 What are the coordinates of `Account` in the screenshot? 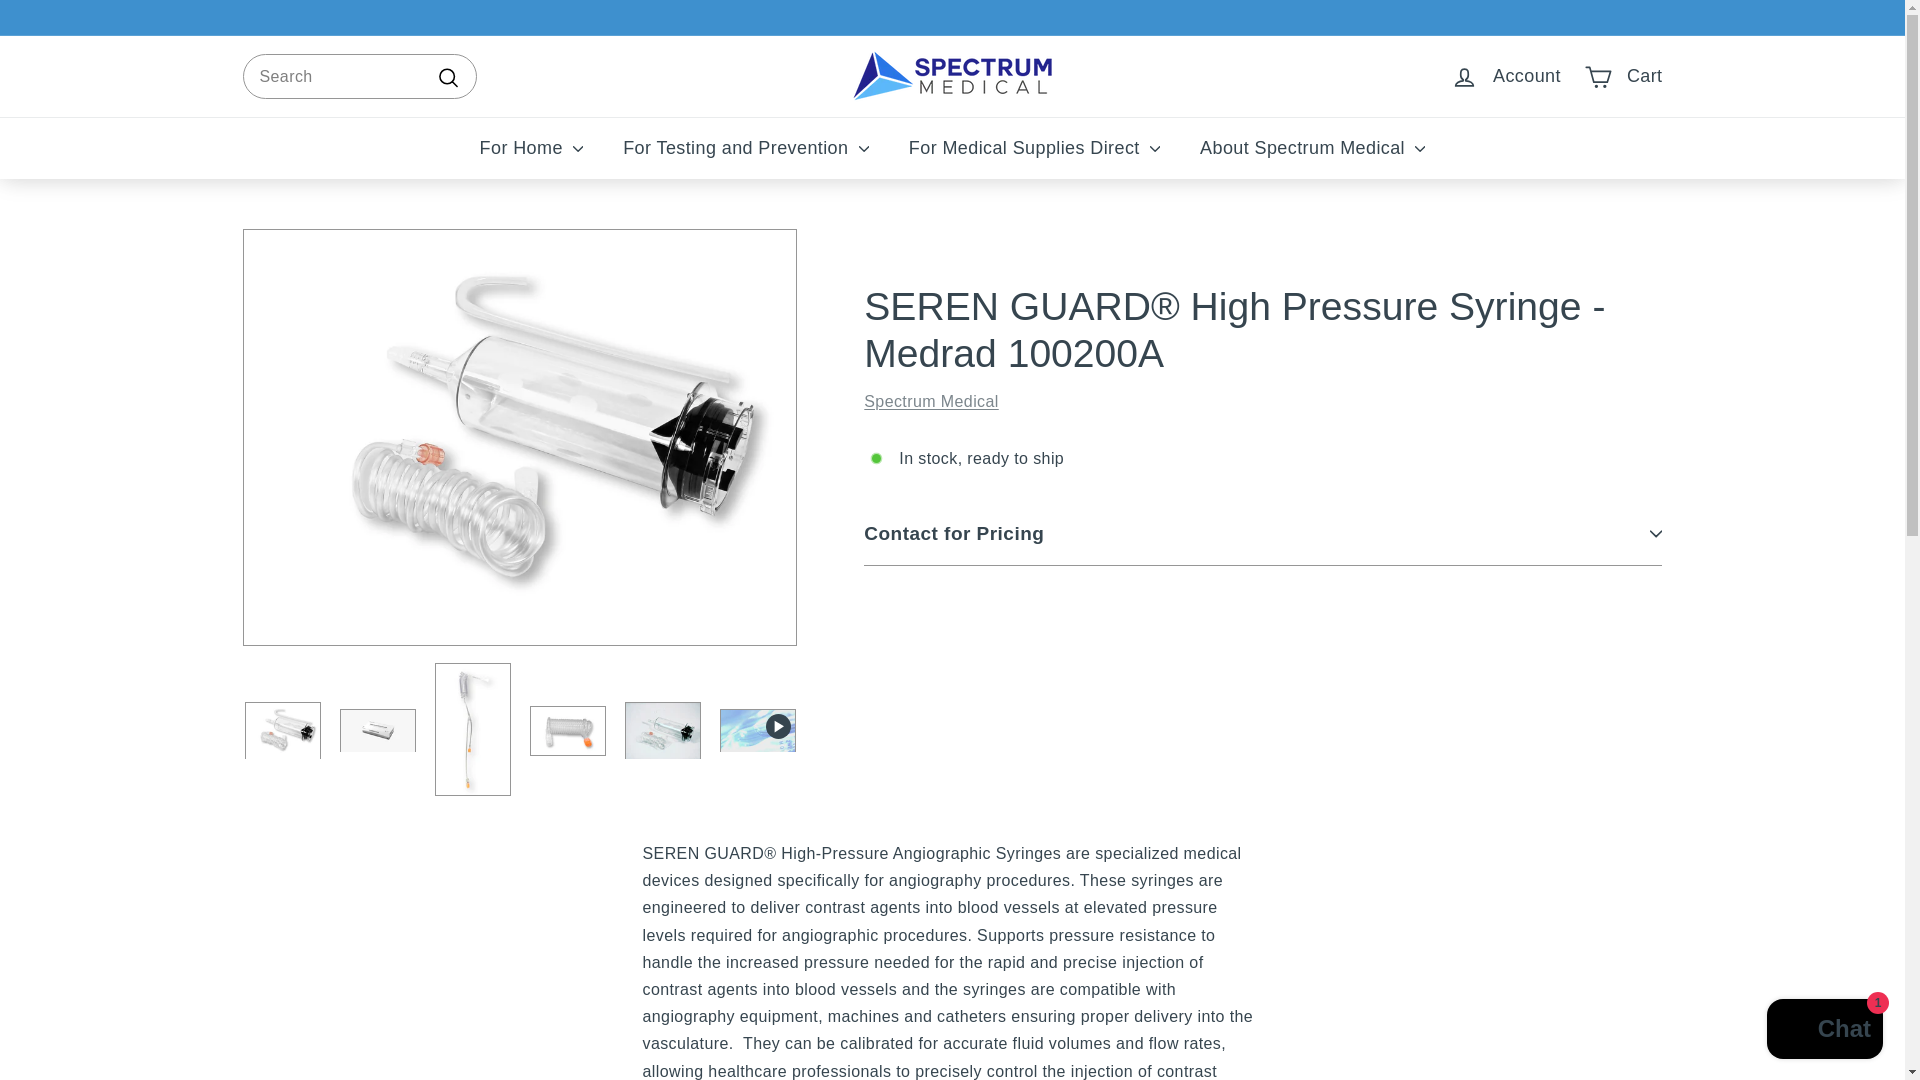 It's located at (1505, 76).